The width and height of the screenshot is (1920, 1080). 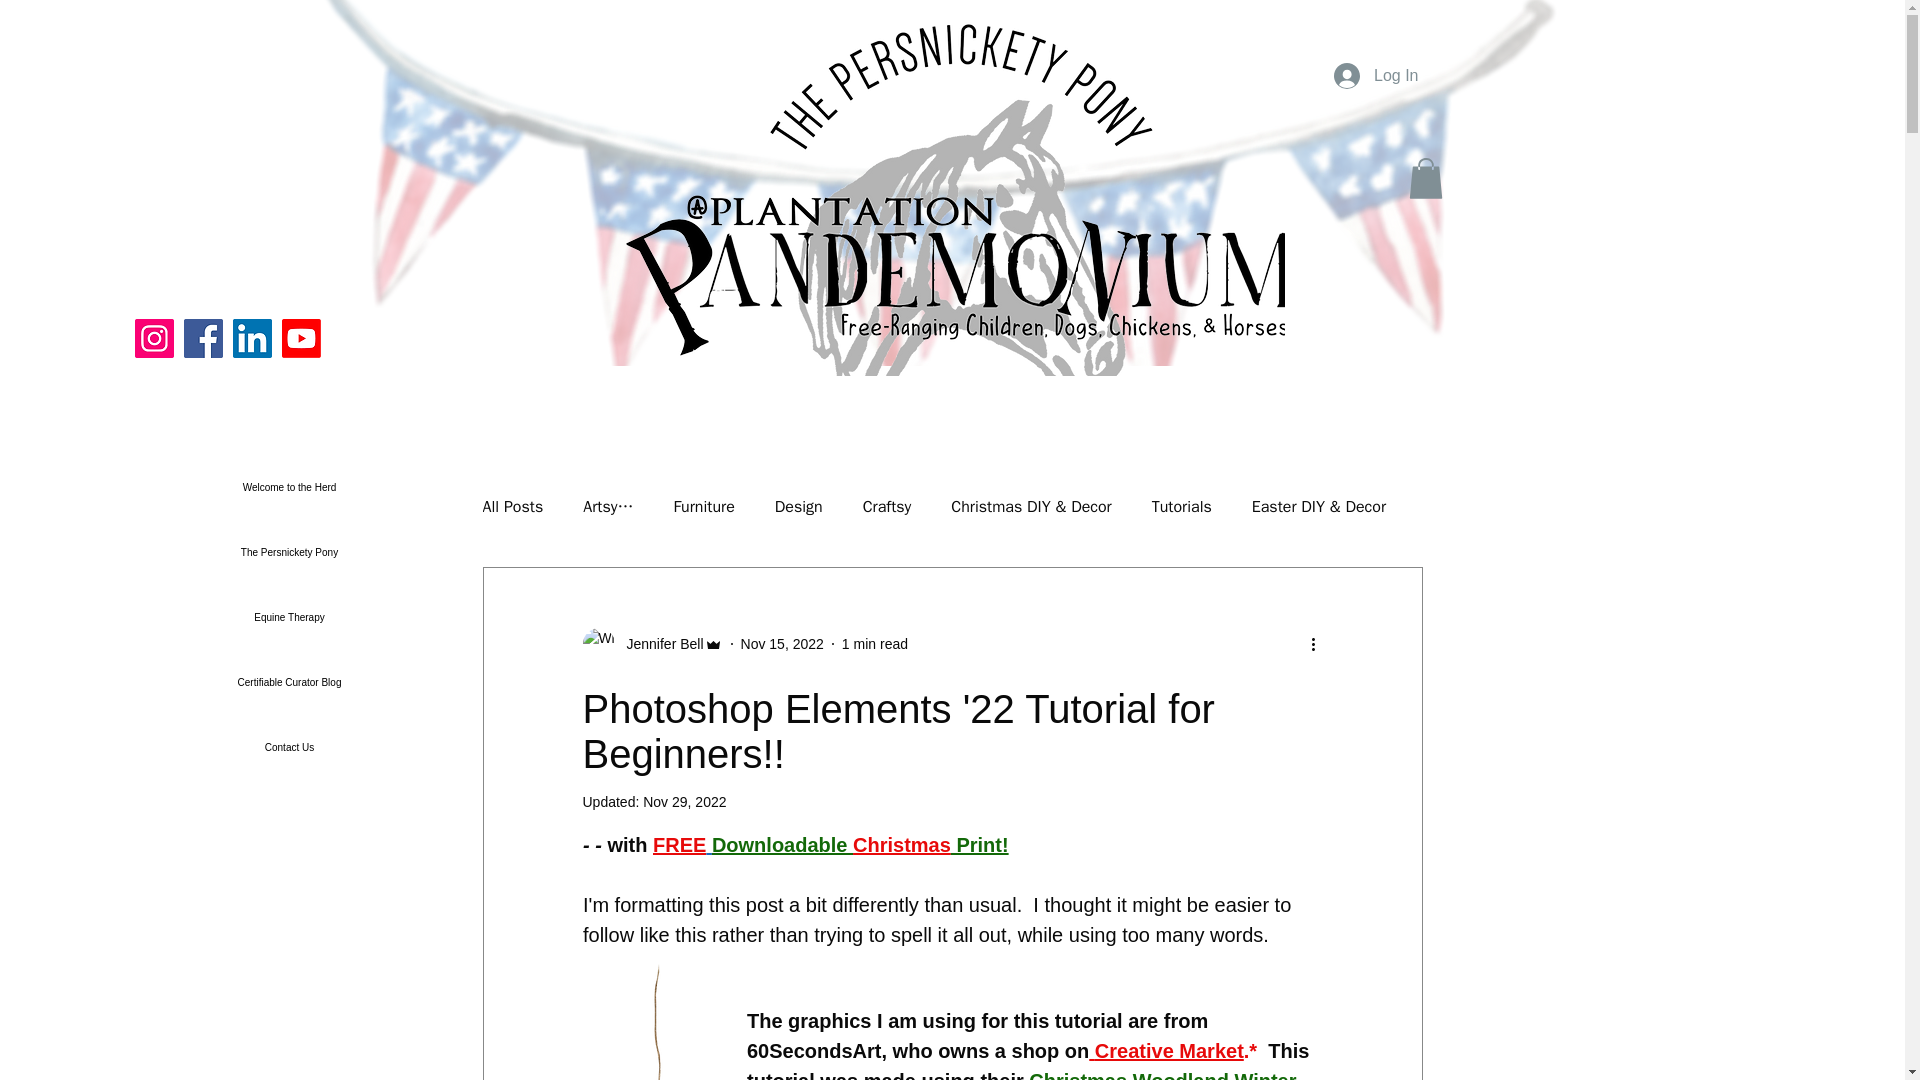 I want to click on Creative Market, so click(x=1168, y=1052).